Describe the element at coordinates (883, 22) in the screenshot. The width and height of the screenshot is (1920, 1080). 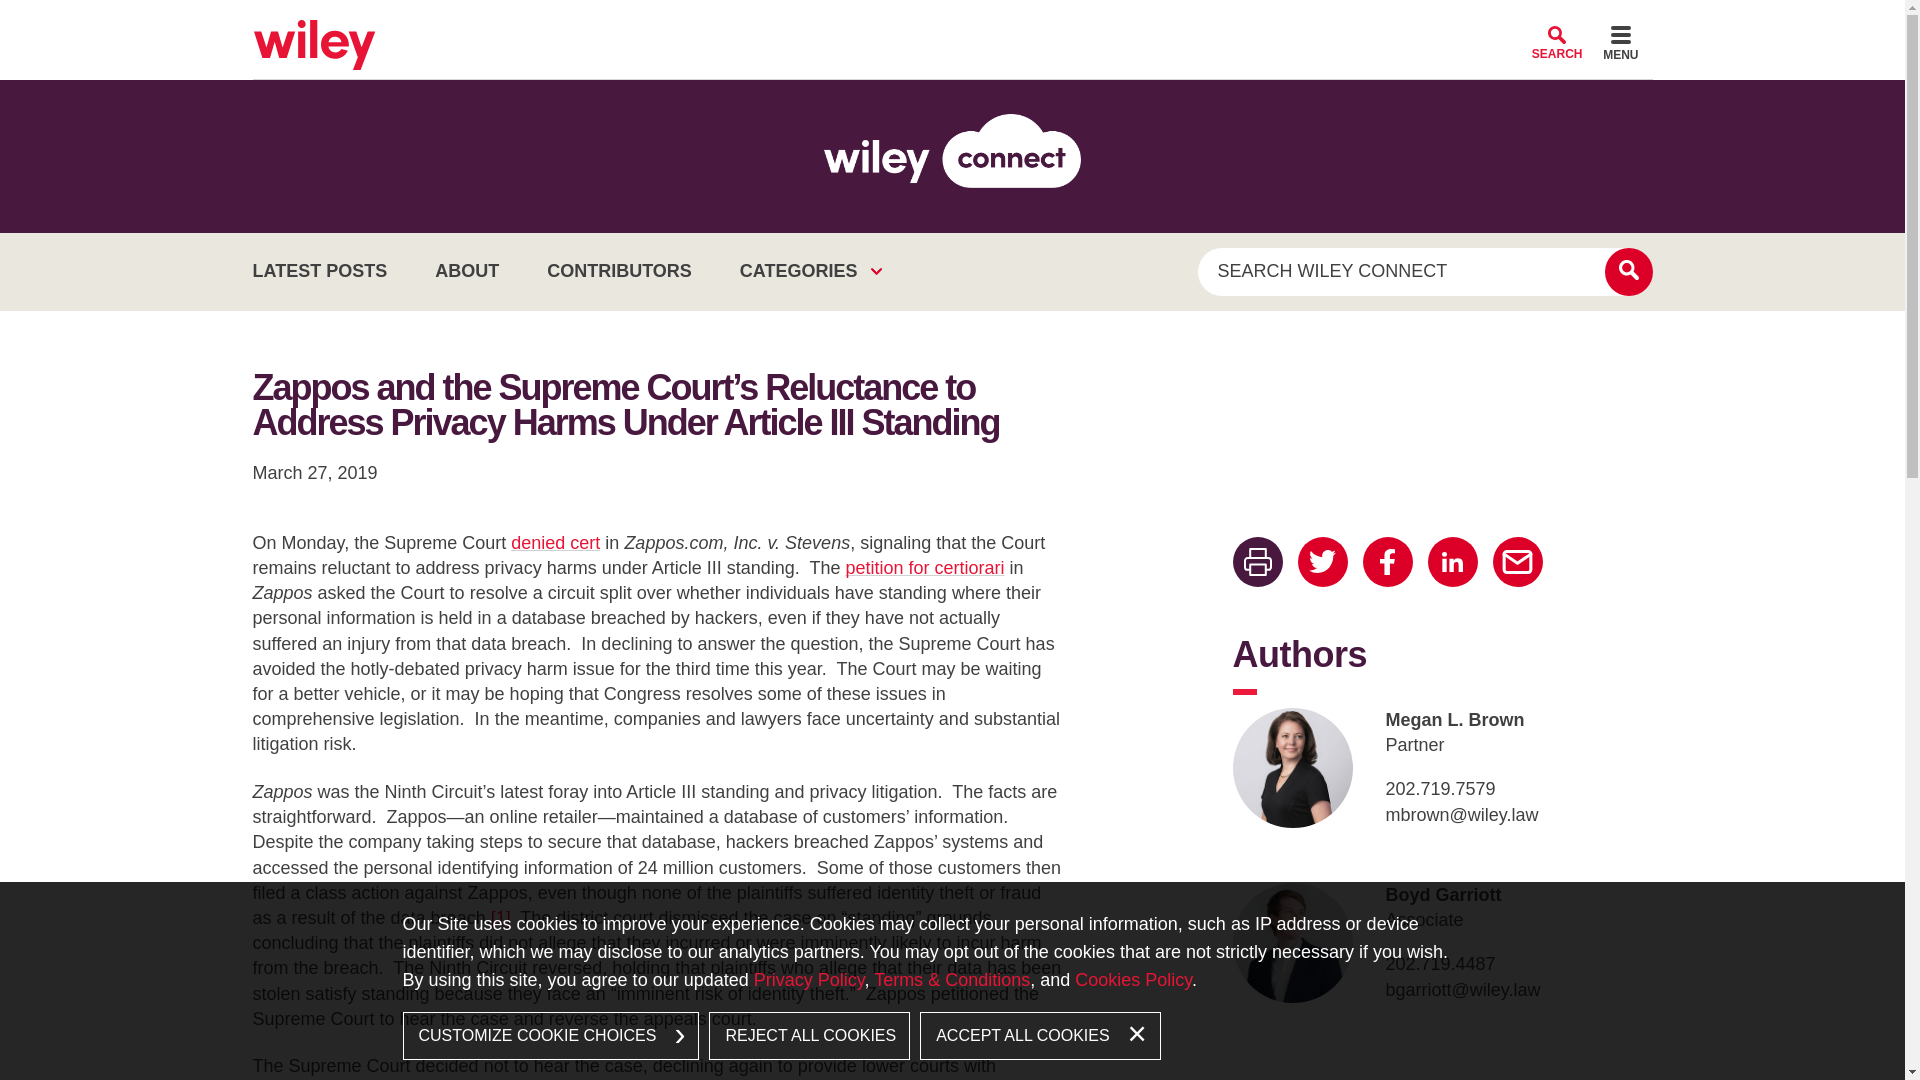
I see `Main Content` at that location.